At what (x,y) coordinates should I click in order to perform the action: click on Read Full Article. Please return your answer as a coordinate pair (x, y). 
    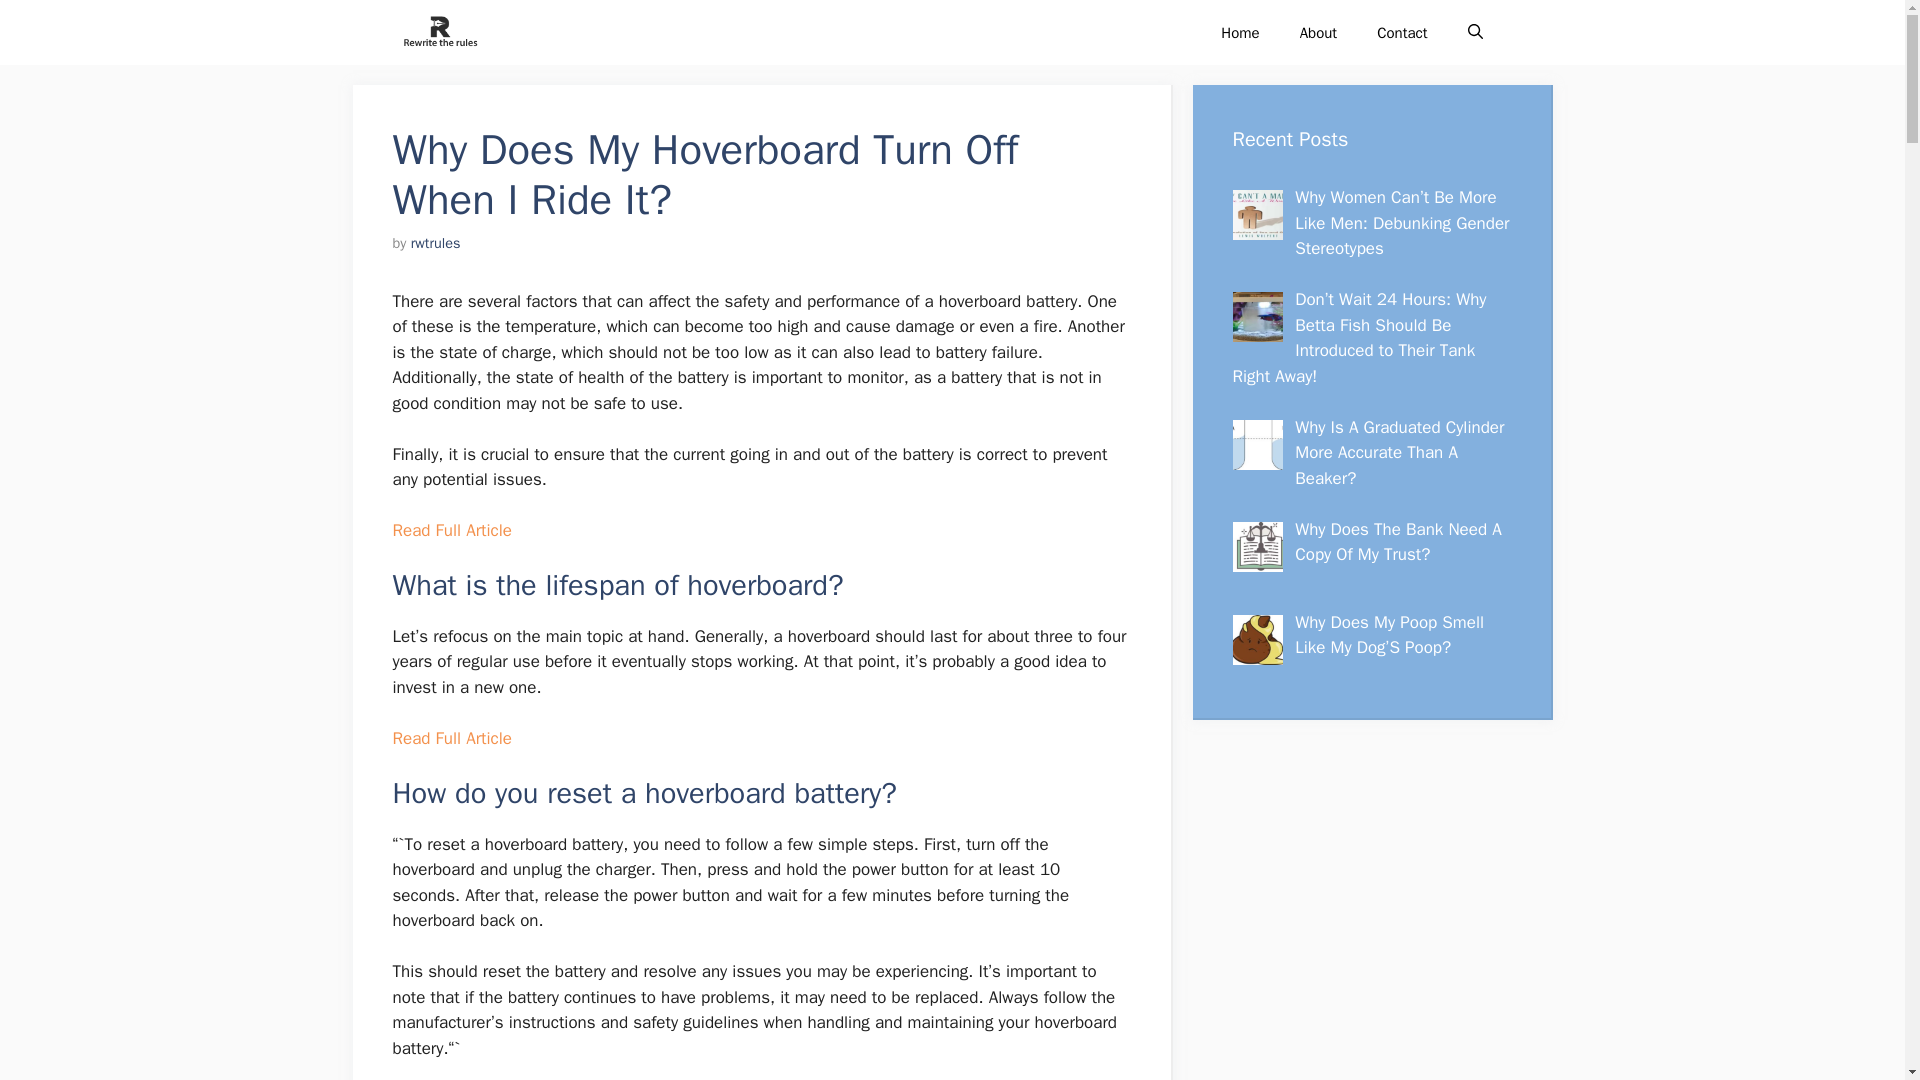
    Looking at the image, I should click on (450, 530).